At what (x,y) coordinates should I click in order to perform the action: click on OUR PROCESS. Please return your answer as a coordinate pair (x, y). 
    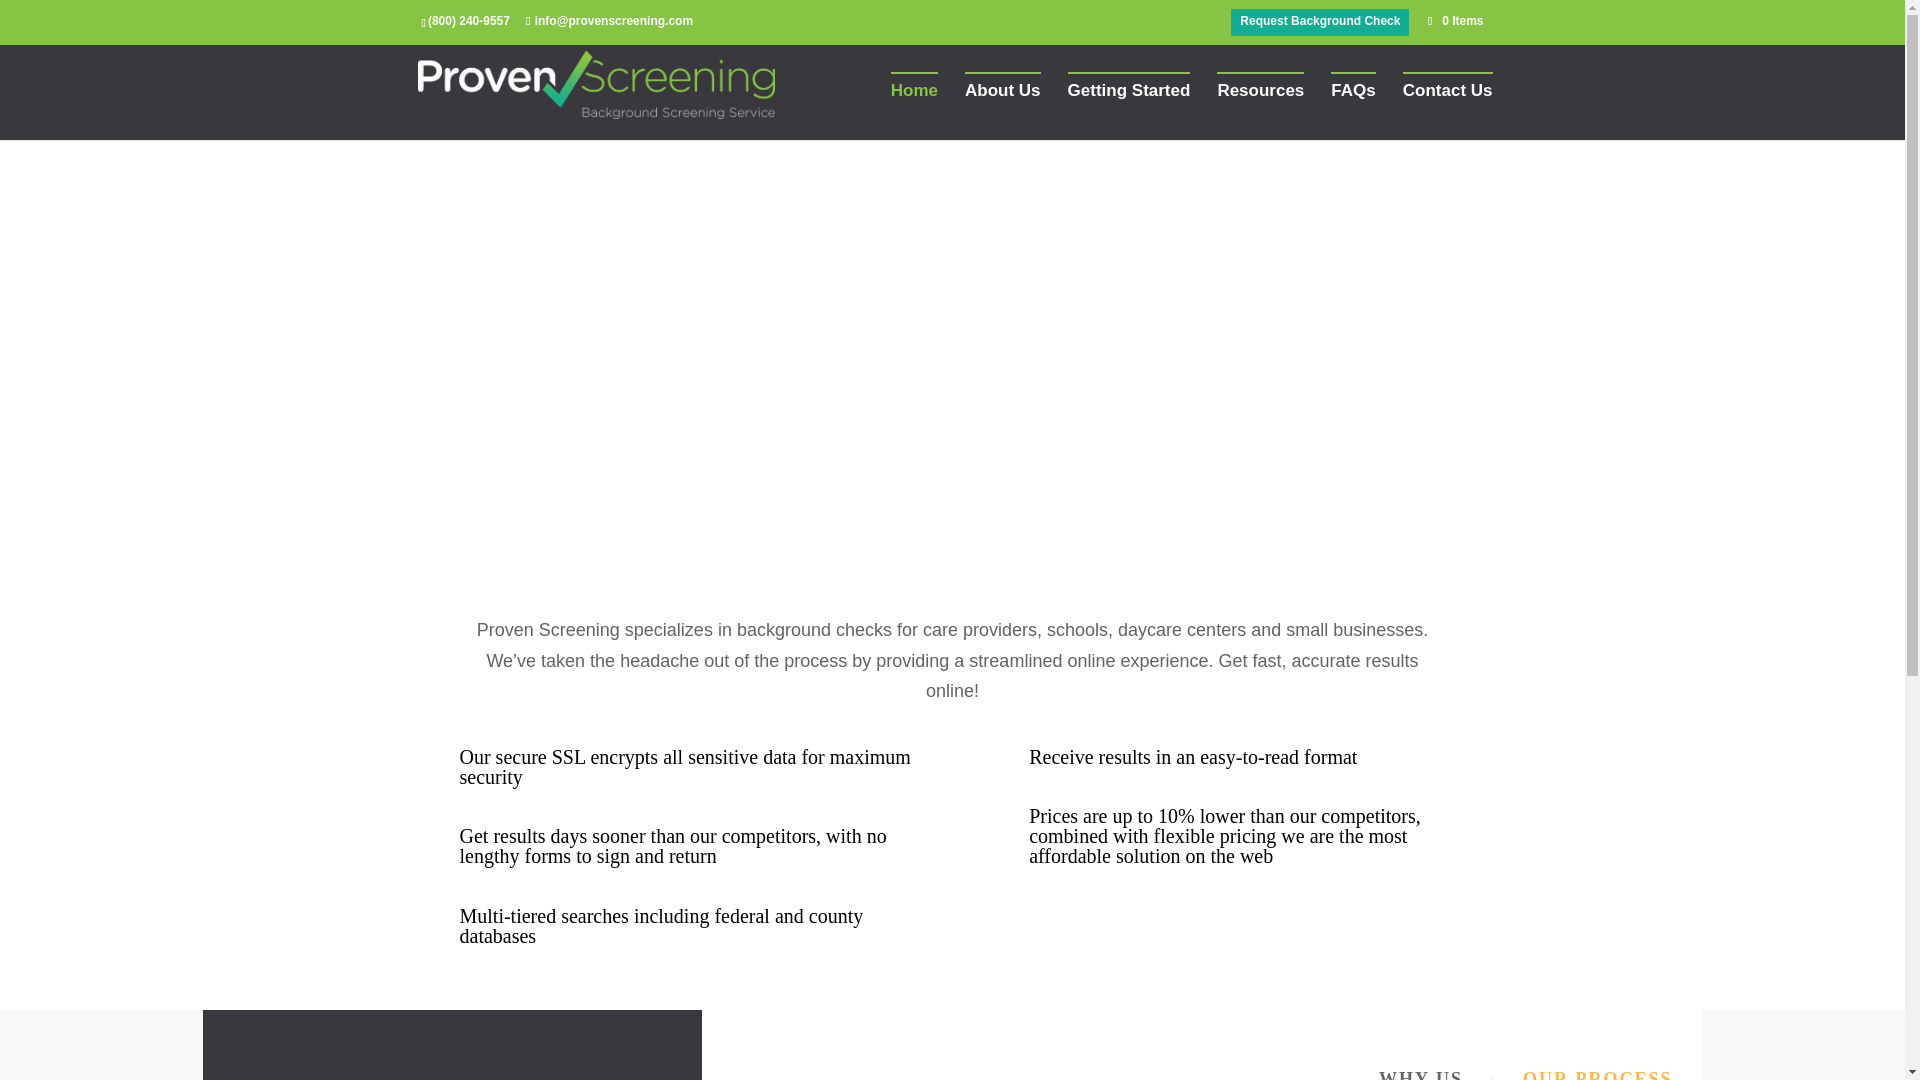
    Looking at the image, I should click on (1598, 1070).